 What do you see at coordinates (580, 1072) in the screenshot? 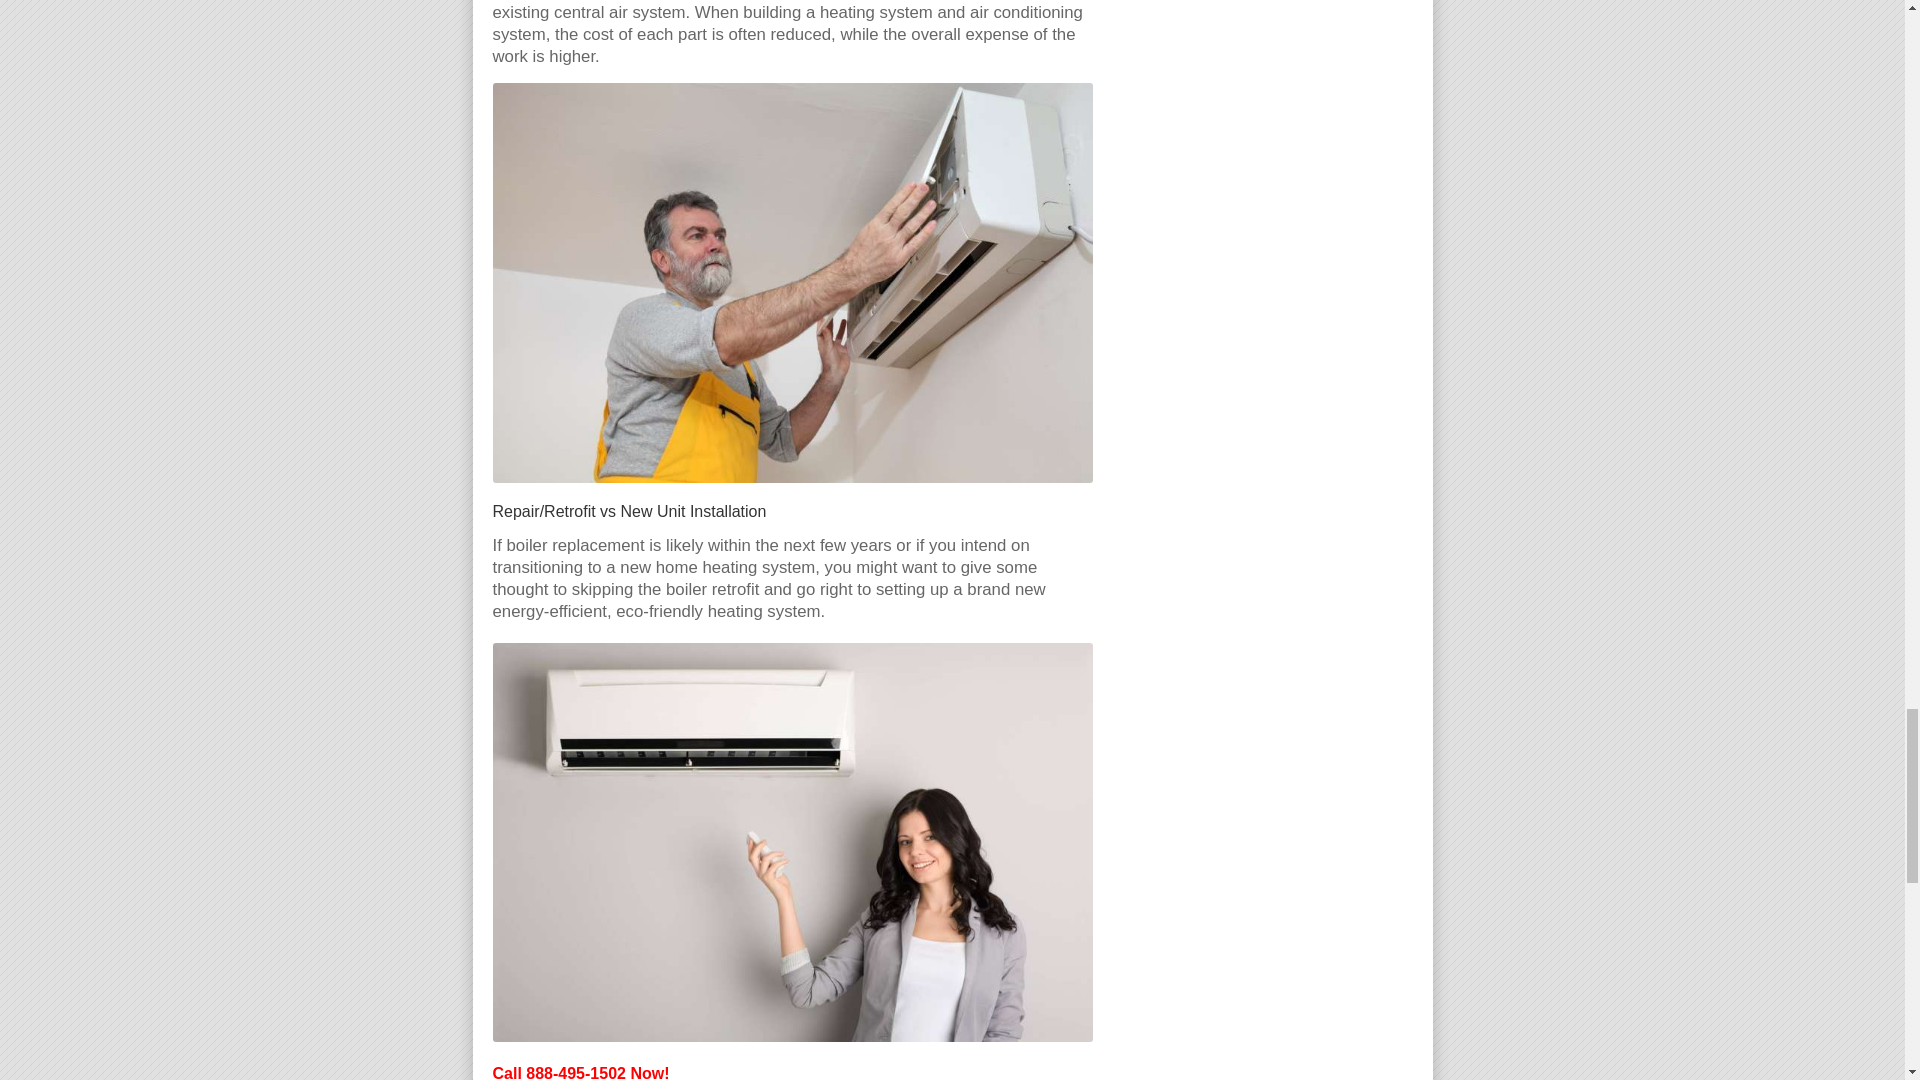
I see `Call 888-495-1502 Now!` at bounding box center [580, 1072].